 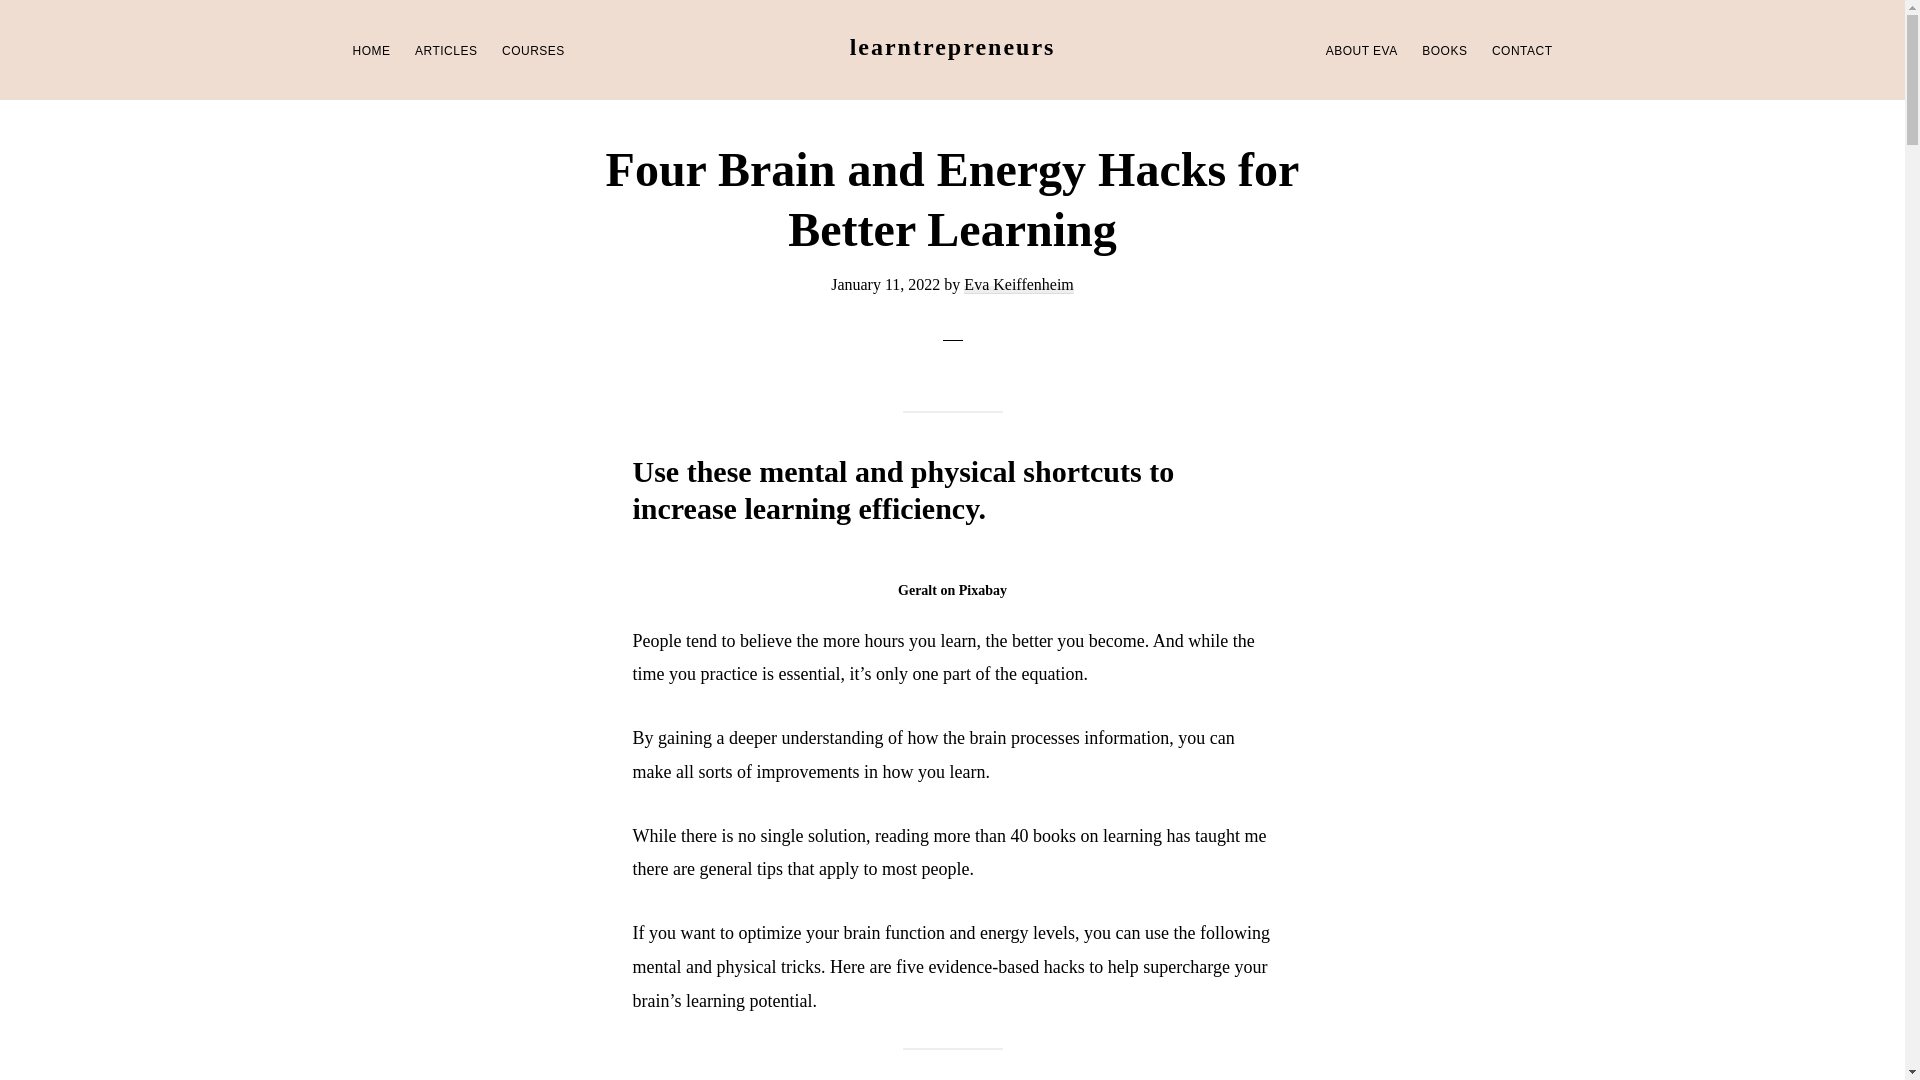 What do you see at coordinates (1522, 50) in the screenshot?
I see `CONTACT` at bounding box center [1522, 50].